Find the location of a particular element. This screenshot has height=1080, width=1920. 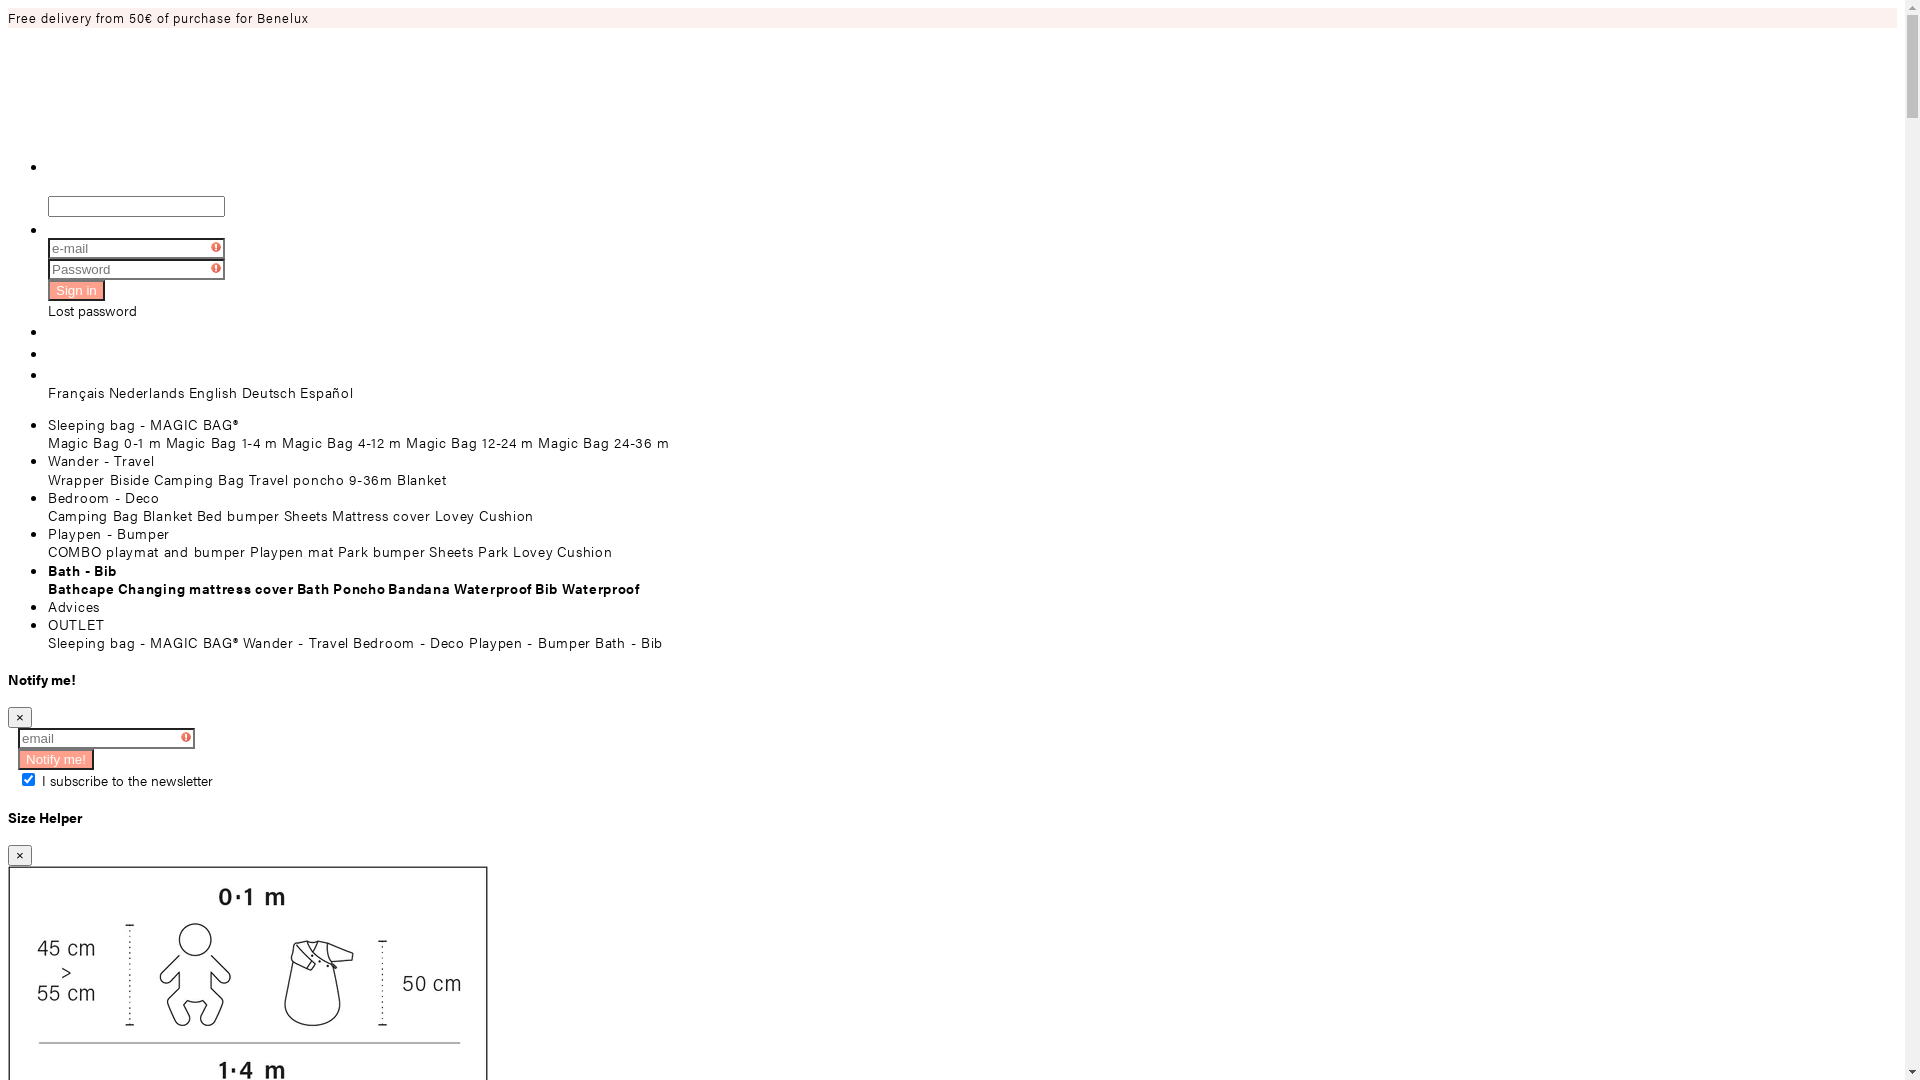

Lovey is located at coordinates (456, 515).